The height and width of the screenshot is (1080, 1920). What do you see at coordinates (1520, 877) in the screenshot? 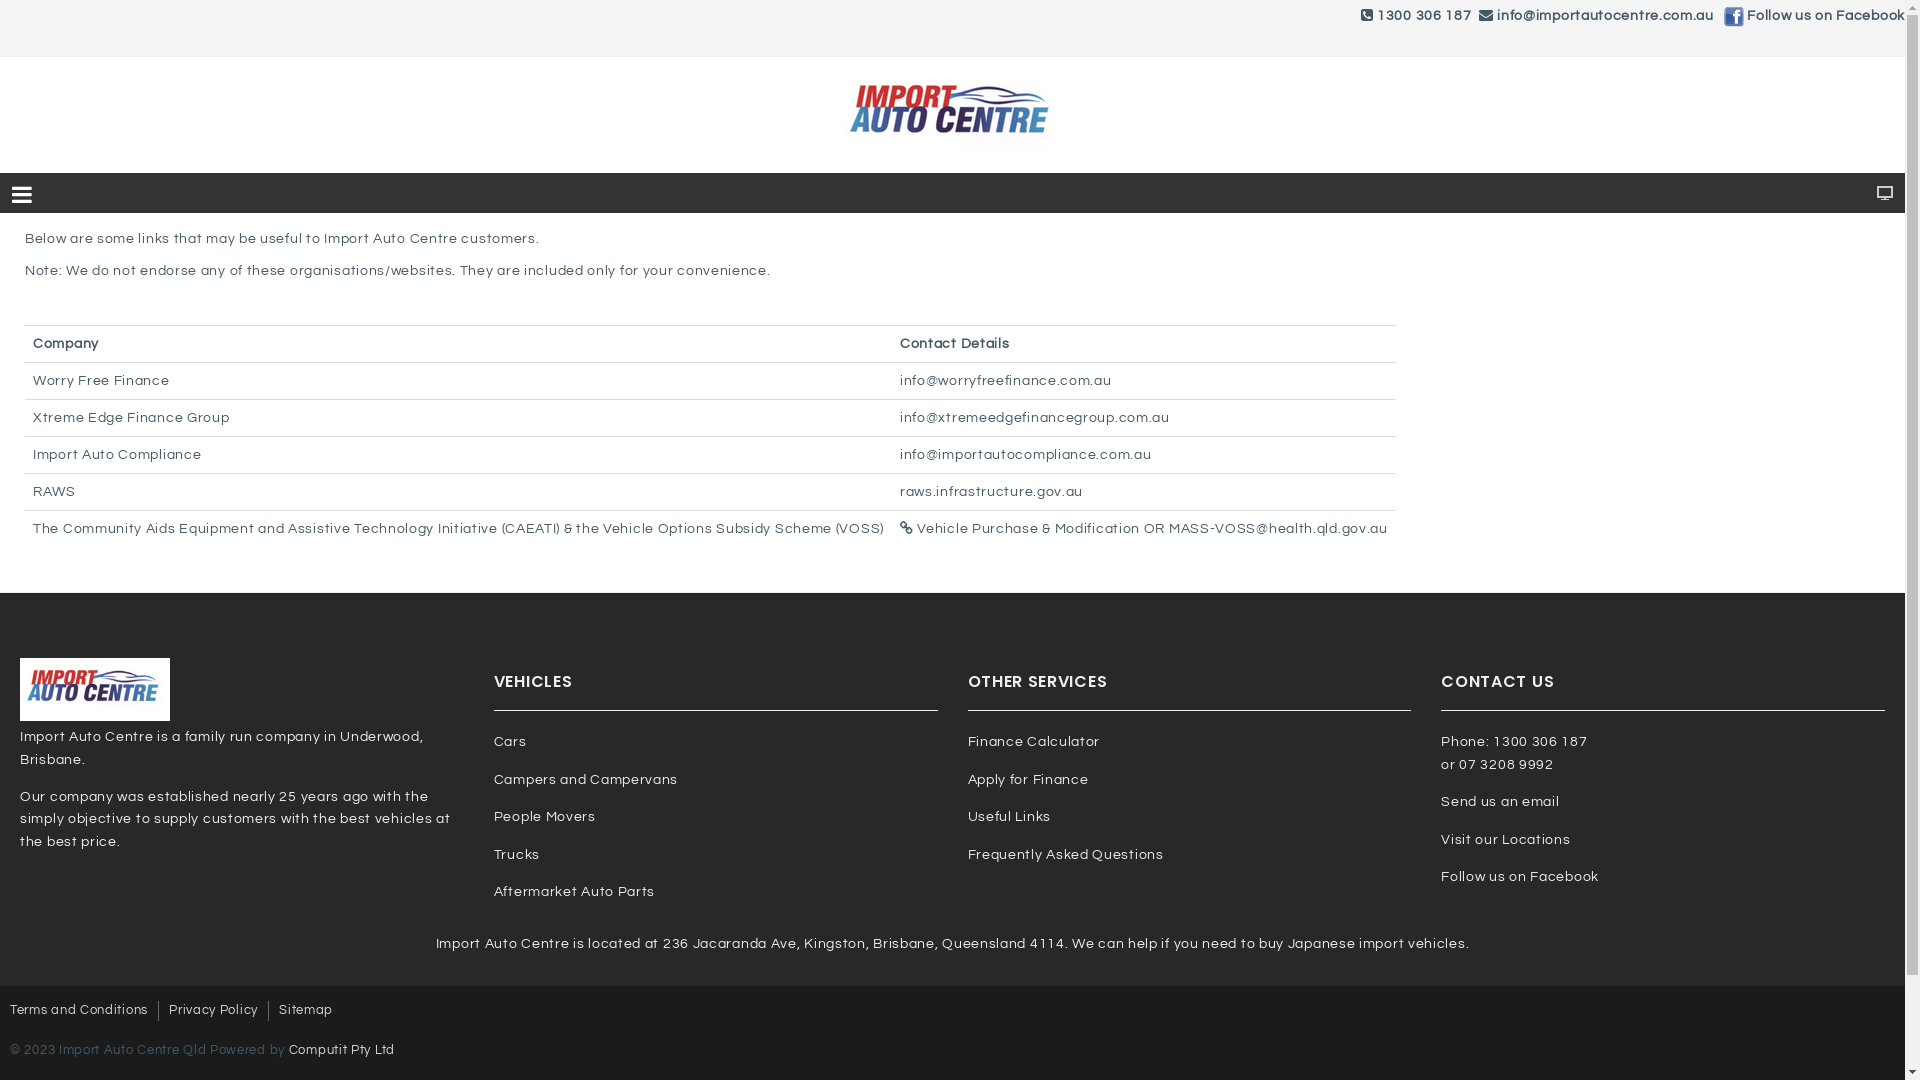
I see `Follow us on Facebook` at bounding box center [1520, 877].